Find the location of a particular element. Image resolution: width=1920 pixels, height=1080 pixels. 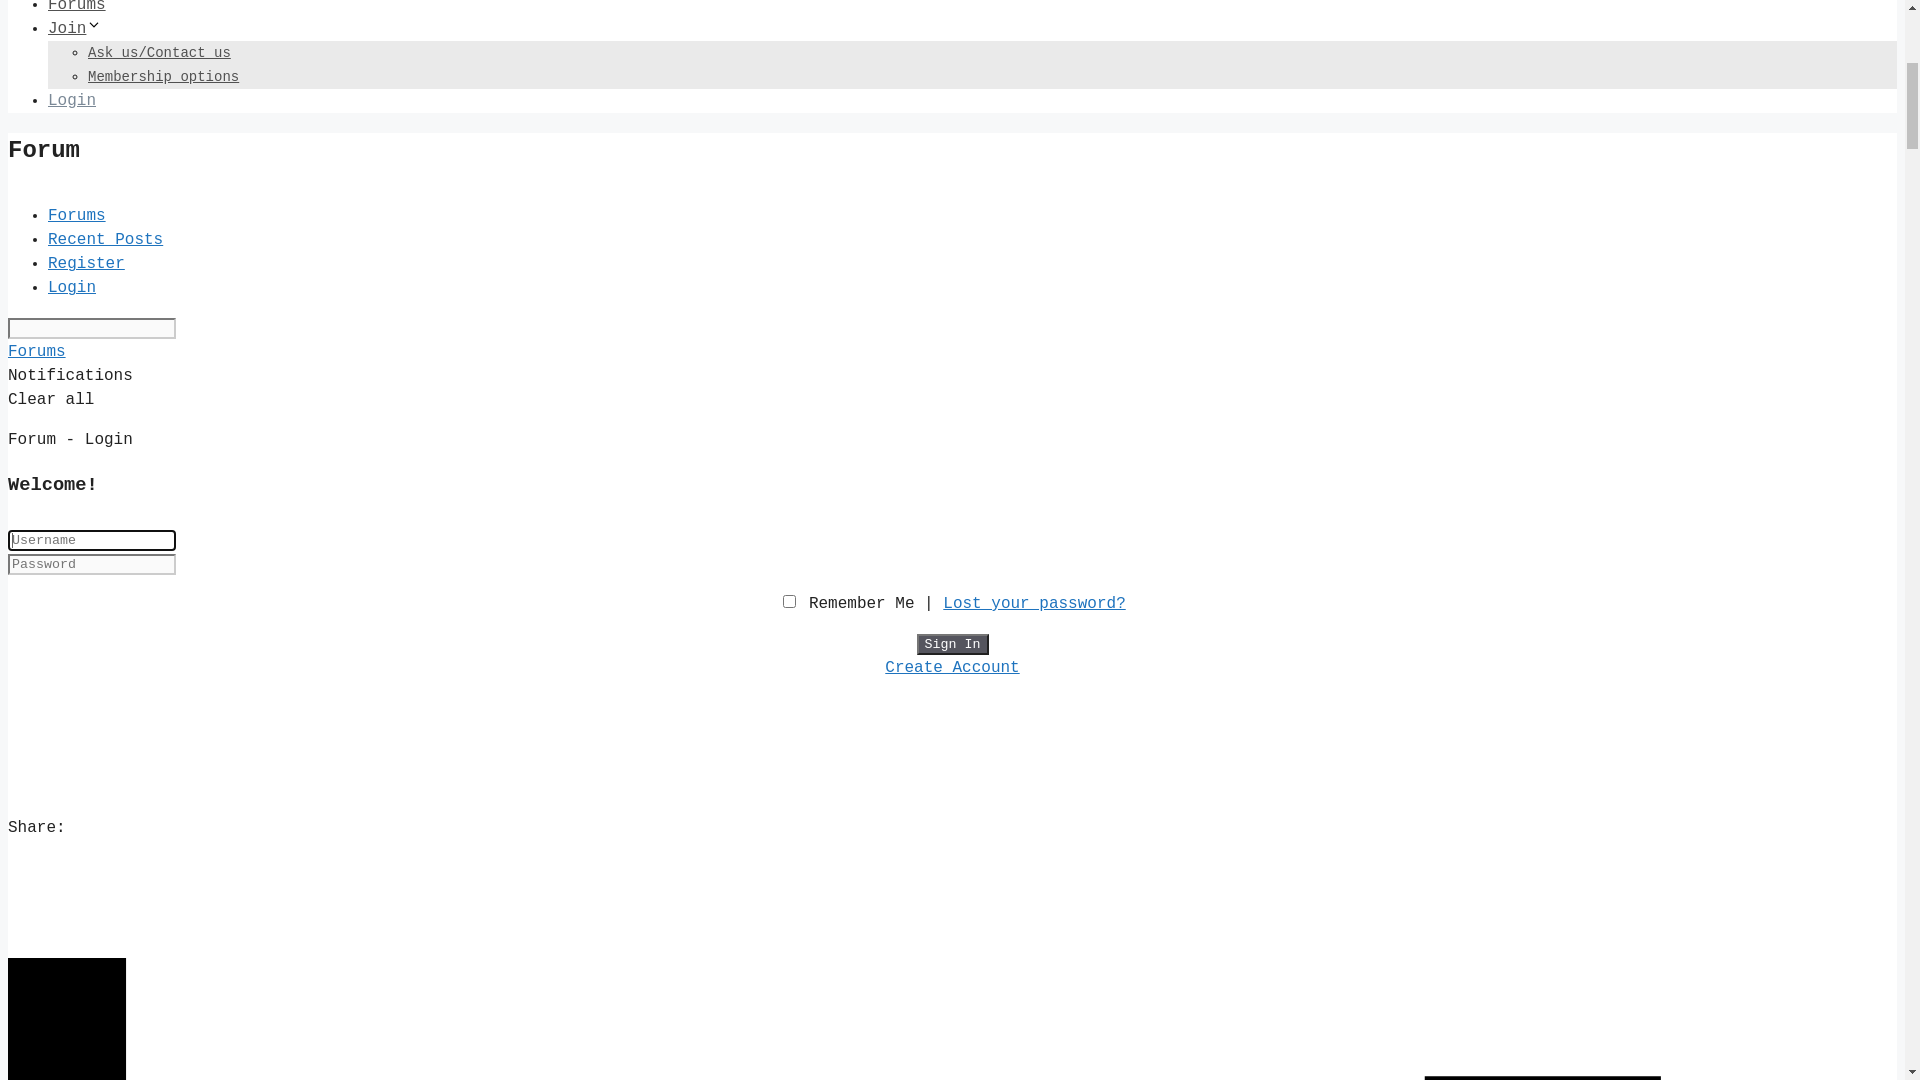

About is located at coordinates (80, 181).